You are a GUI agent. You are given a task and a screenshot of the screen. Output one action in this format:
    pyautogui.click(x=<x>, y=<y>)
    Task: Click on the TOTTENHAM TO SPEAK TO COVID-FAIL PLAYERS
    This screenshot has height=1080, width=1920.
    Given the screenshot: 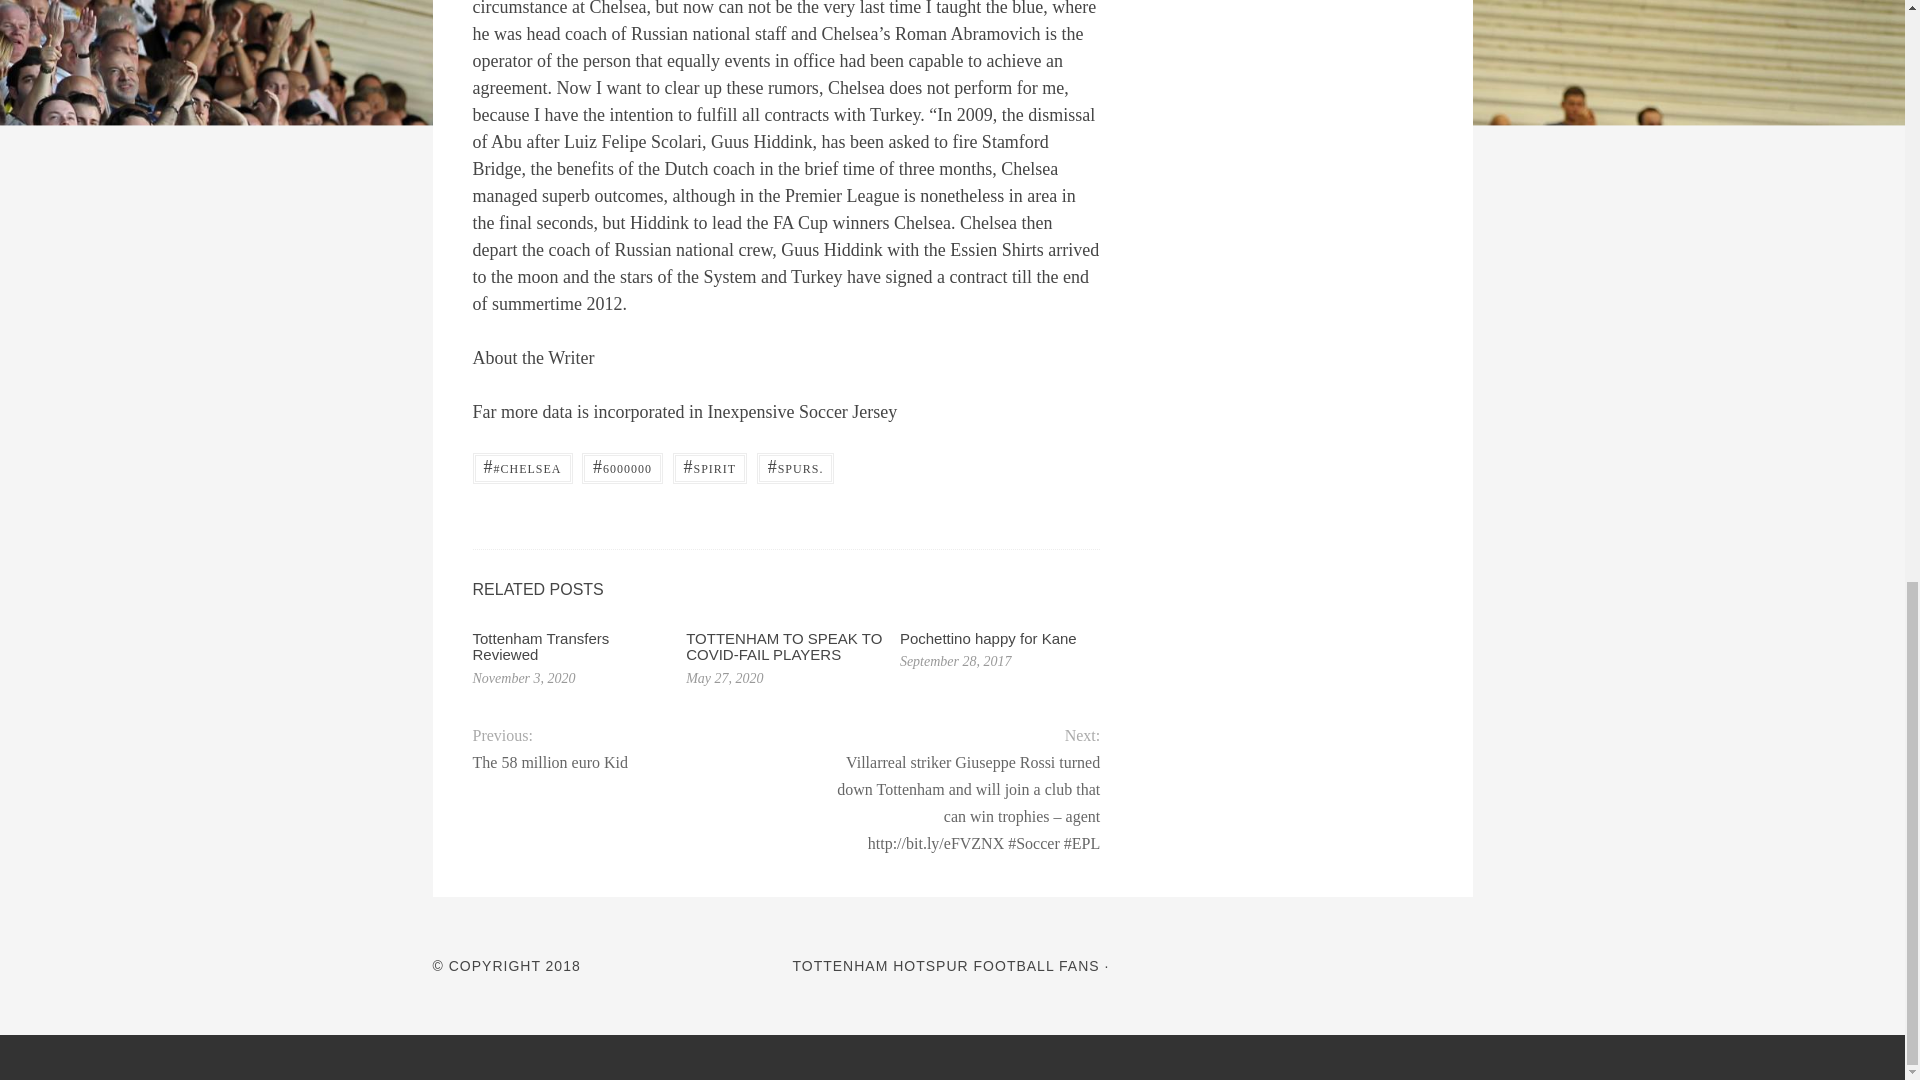 What is the action you would take?
    pyautogui.click(x=783, y=646)
    